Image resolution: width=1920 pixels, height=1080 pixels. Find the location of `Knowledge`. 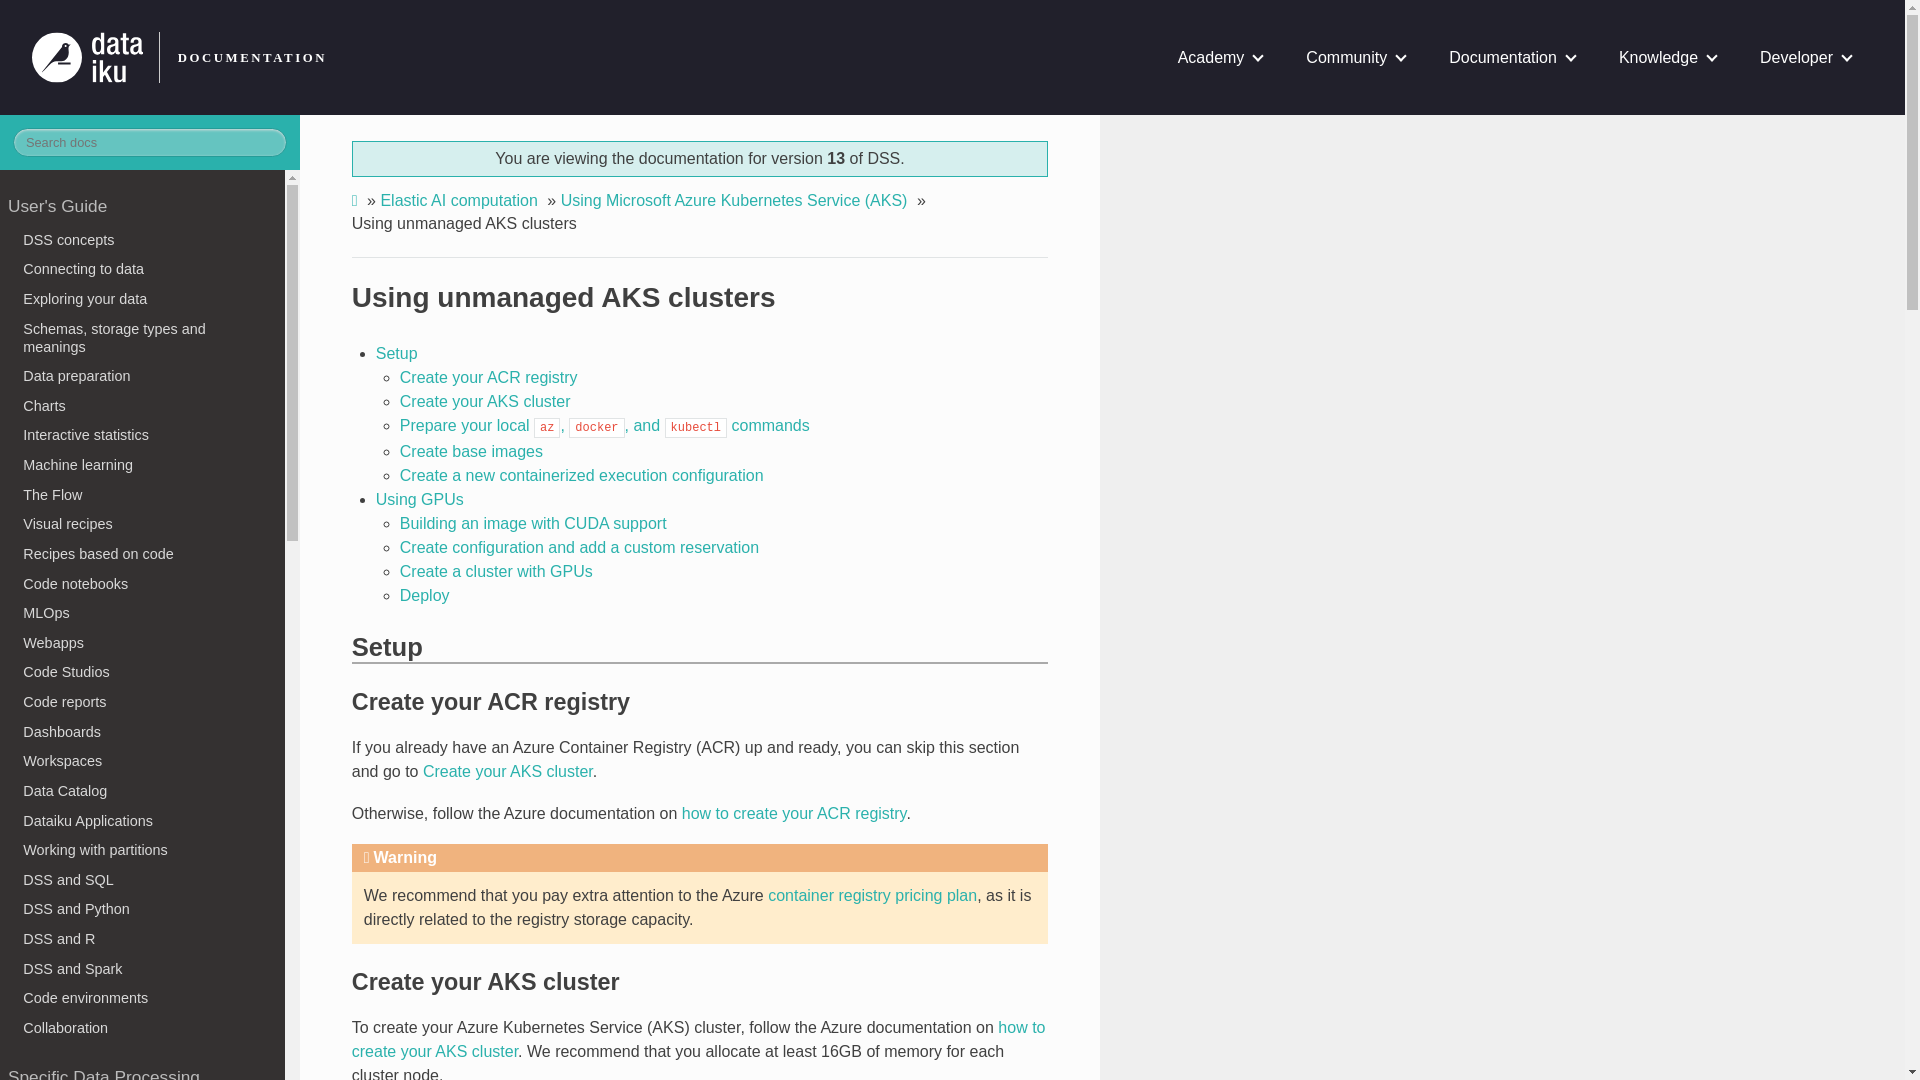

Knowledge is located at coordinates (1667, 57).